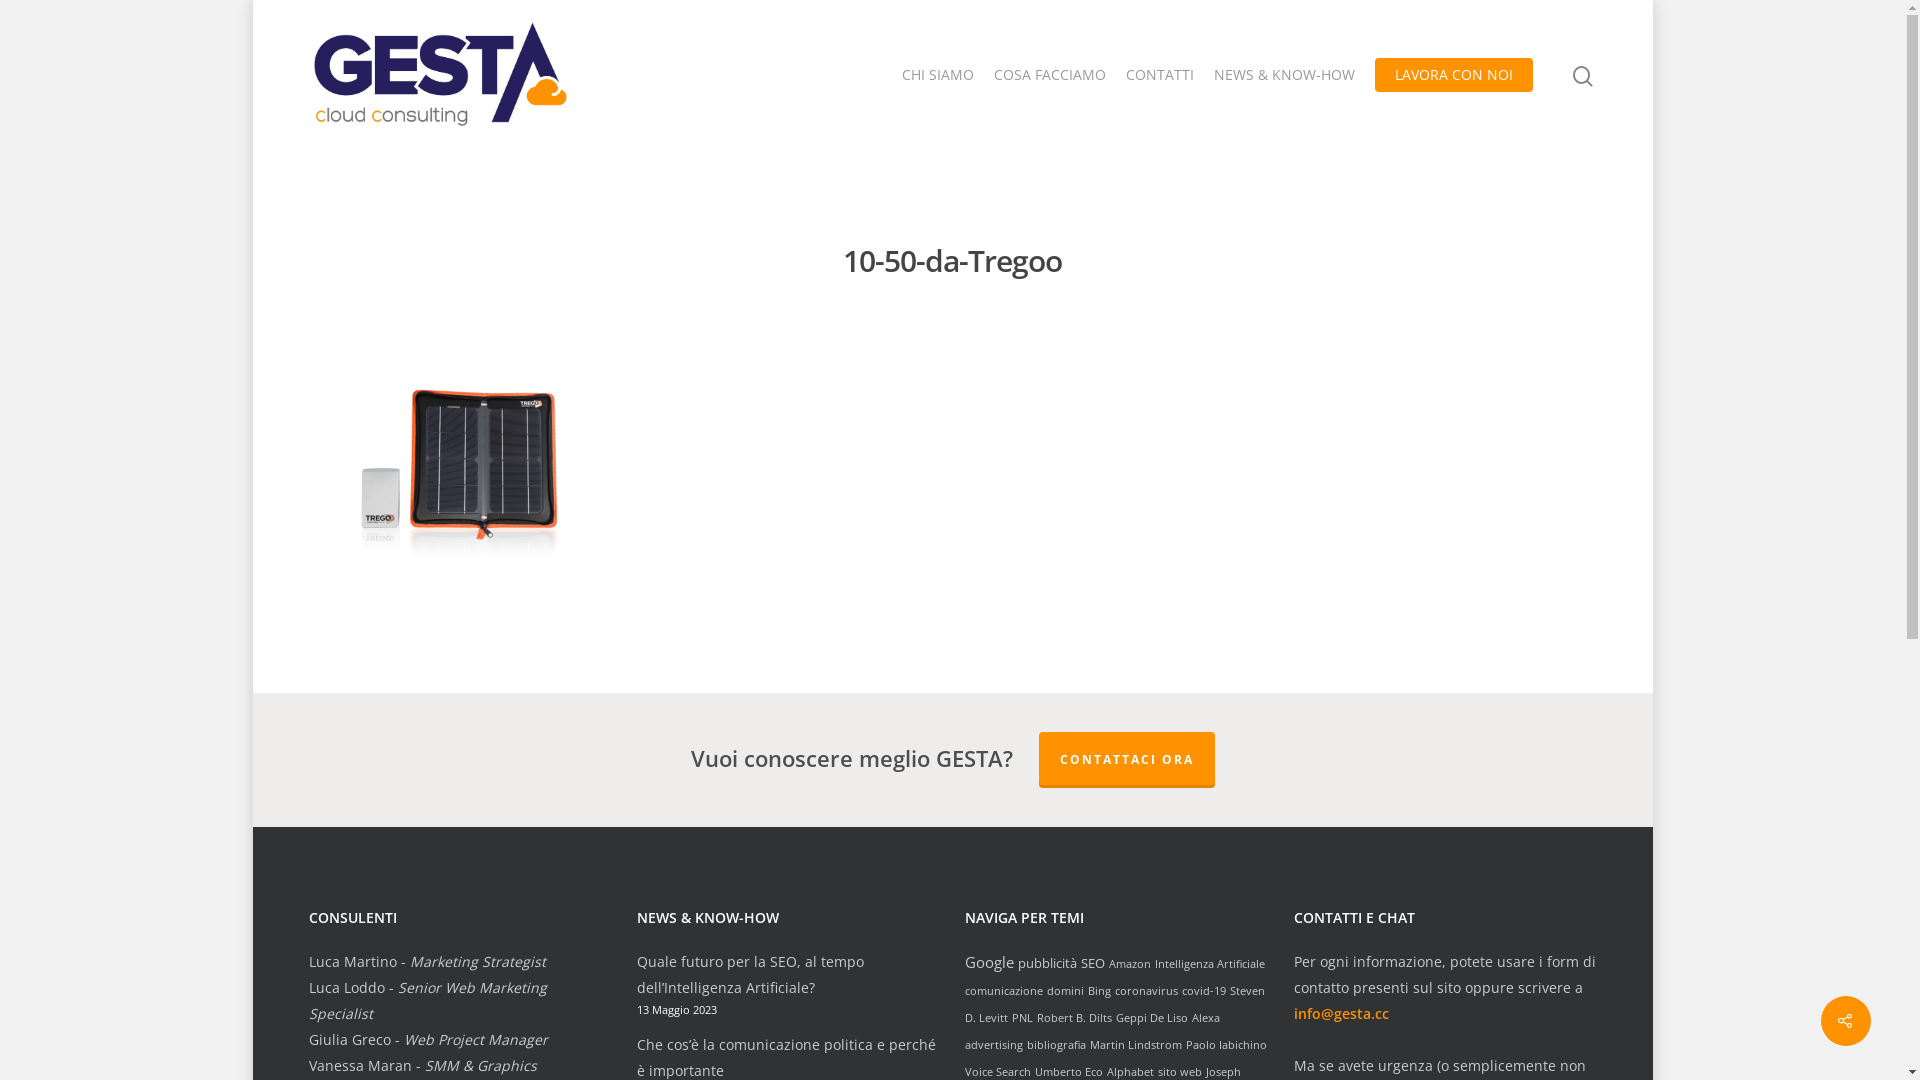  I want to click on Bing, so click(1100, 990).